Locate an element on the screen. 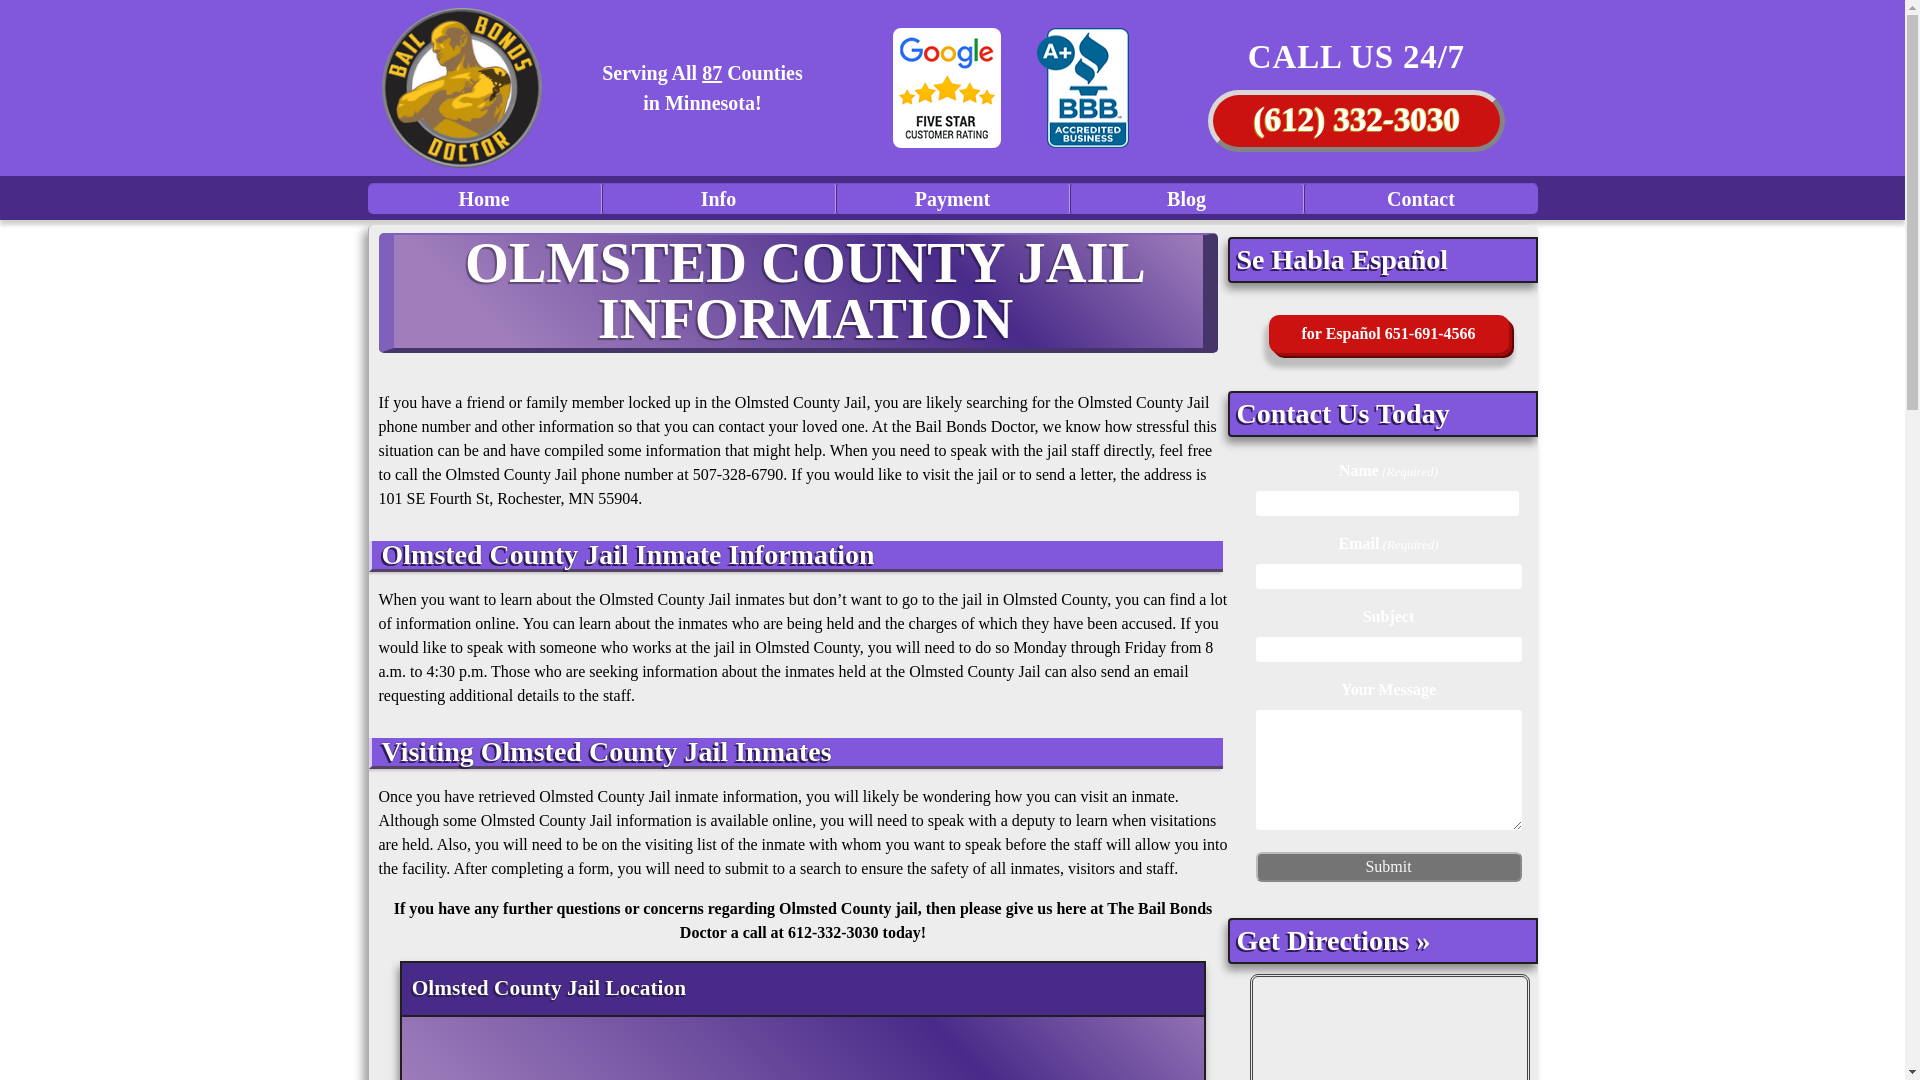 The image size is (1920, 1080). Info is located at coordinates (718, 198).